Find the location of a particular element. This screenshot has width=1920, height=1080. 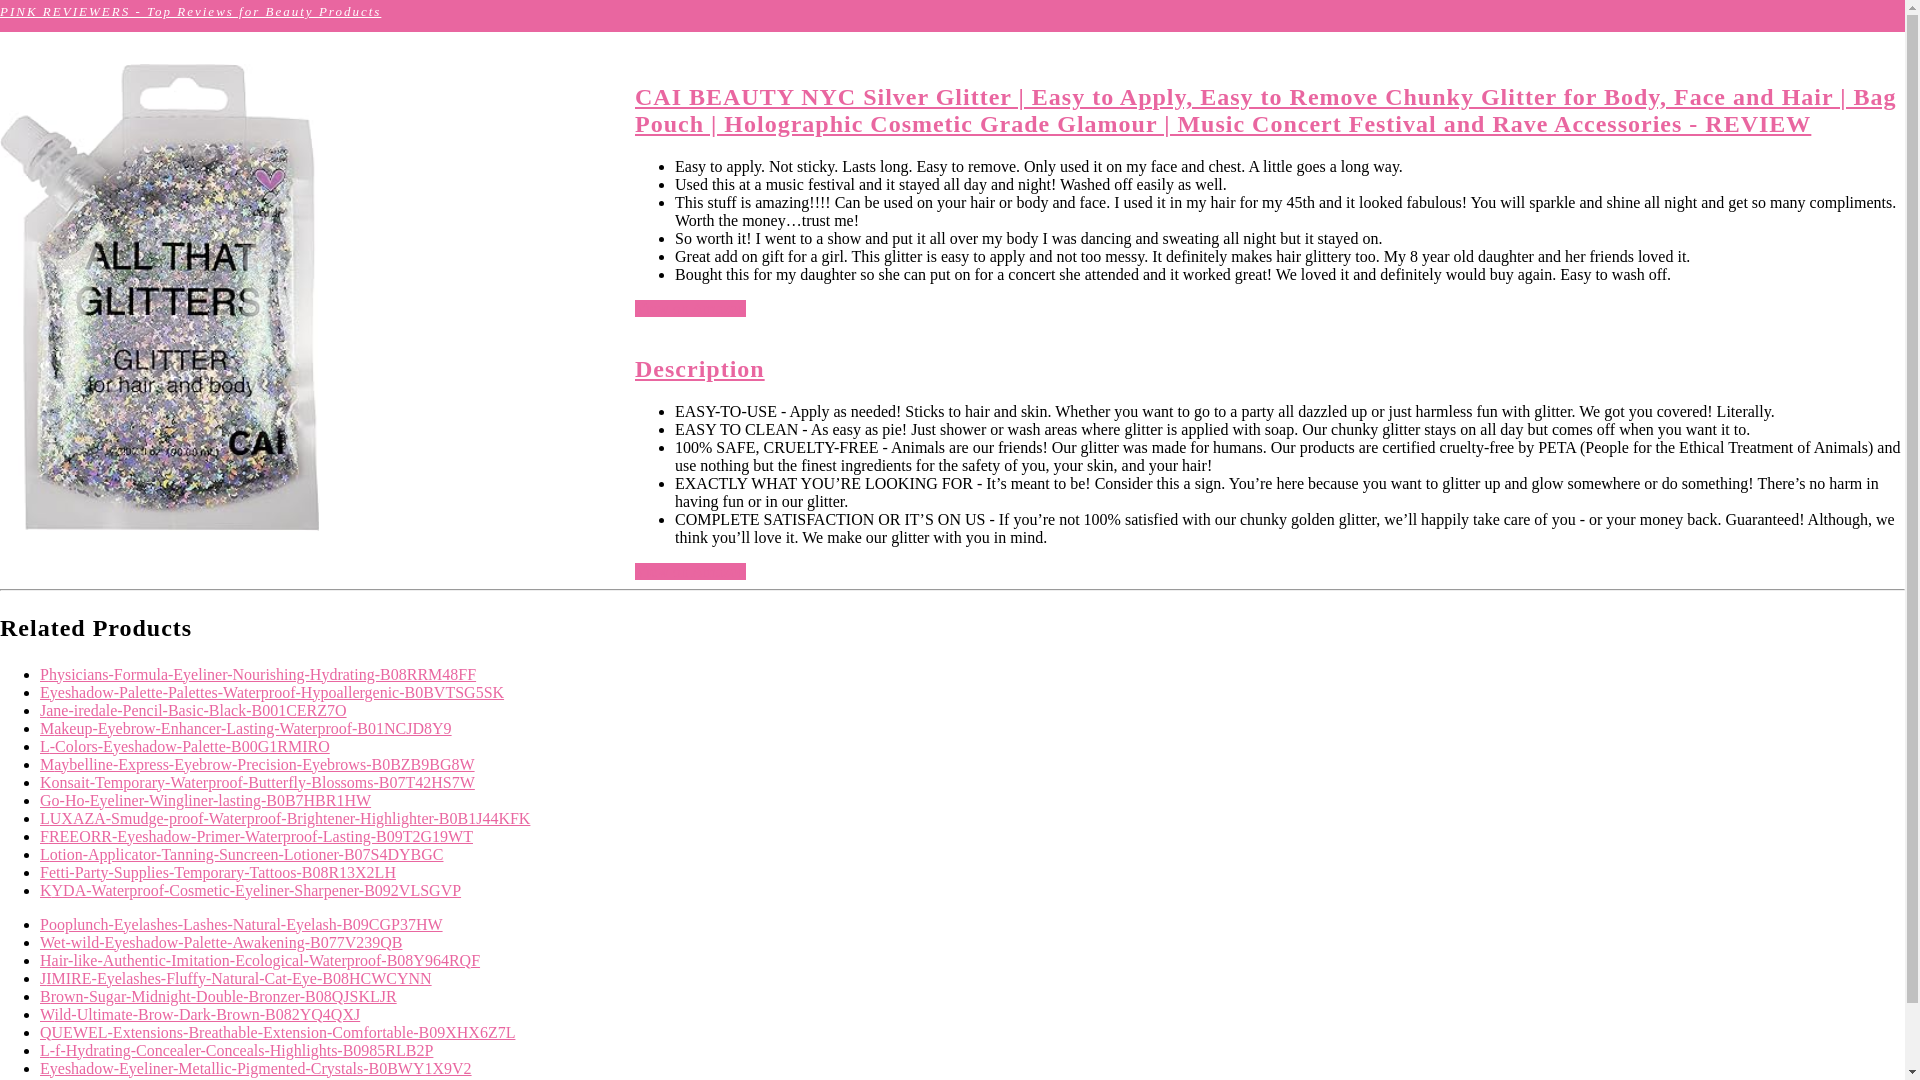

L-Colors-Eyeshadow-Palette-B00G1RMIRO is located at coordinates (185, 746).